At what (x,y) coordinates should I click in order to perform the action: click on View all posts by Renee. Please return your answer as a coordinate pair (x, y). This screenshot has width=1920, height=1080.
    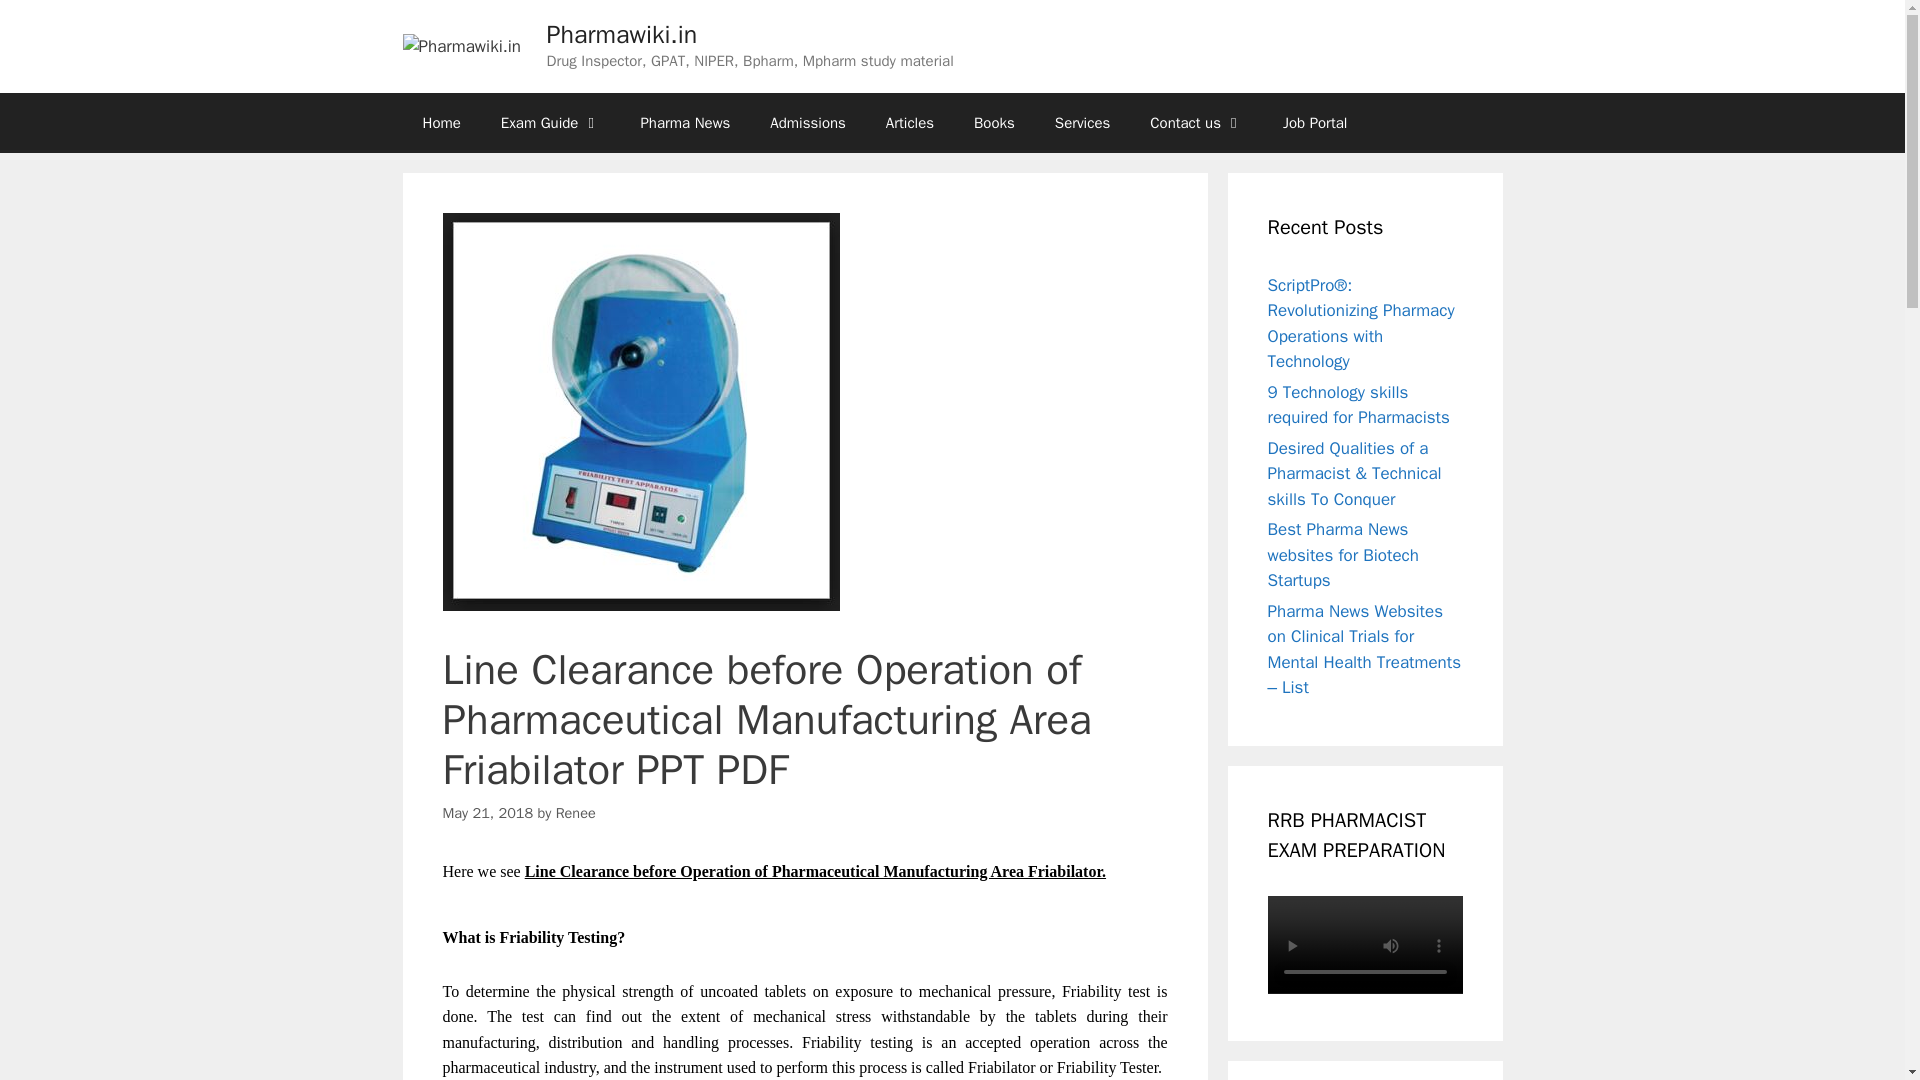
    Looking at the image, I should click on (576, 812).